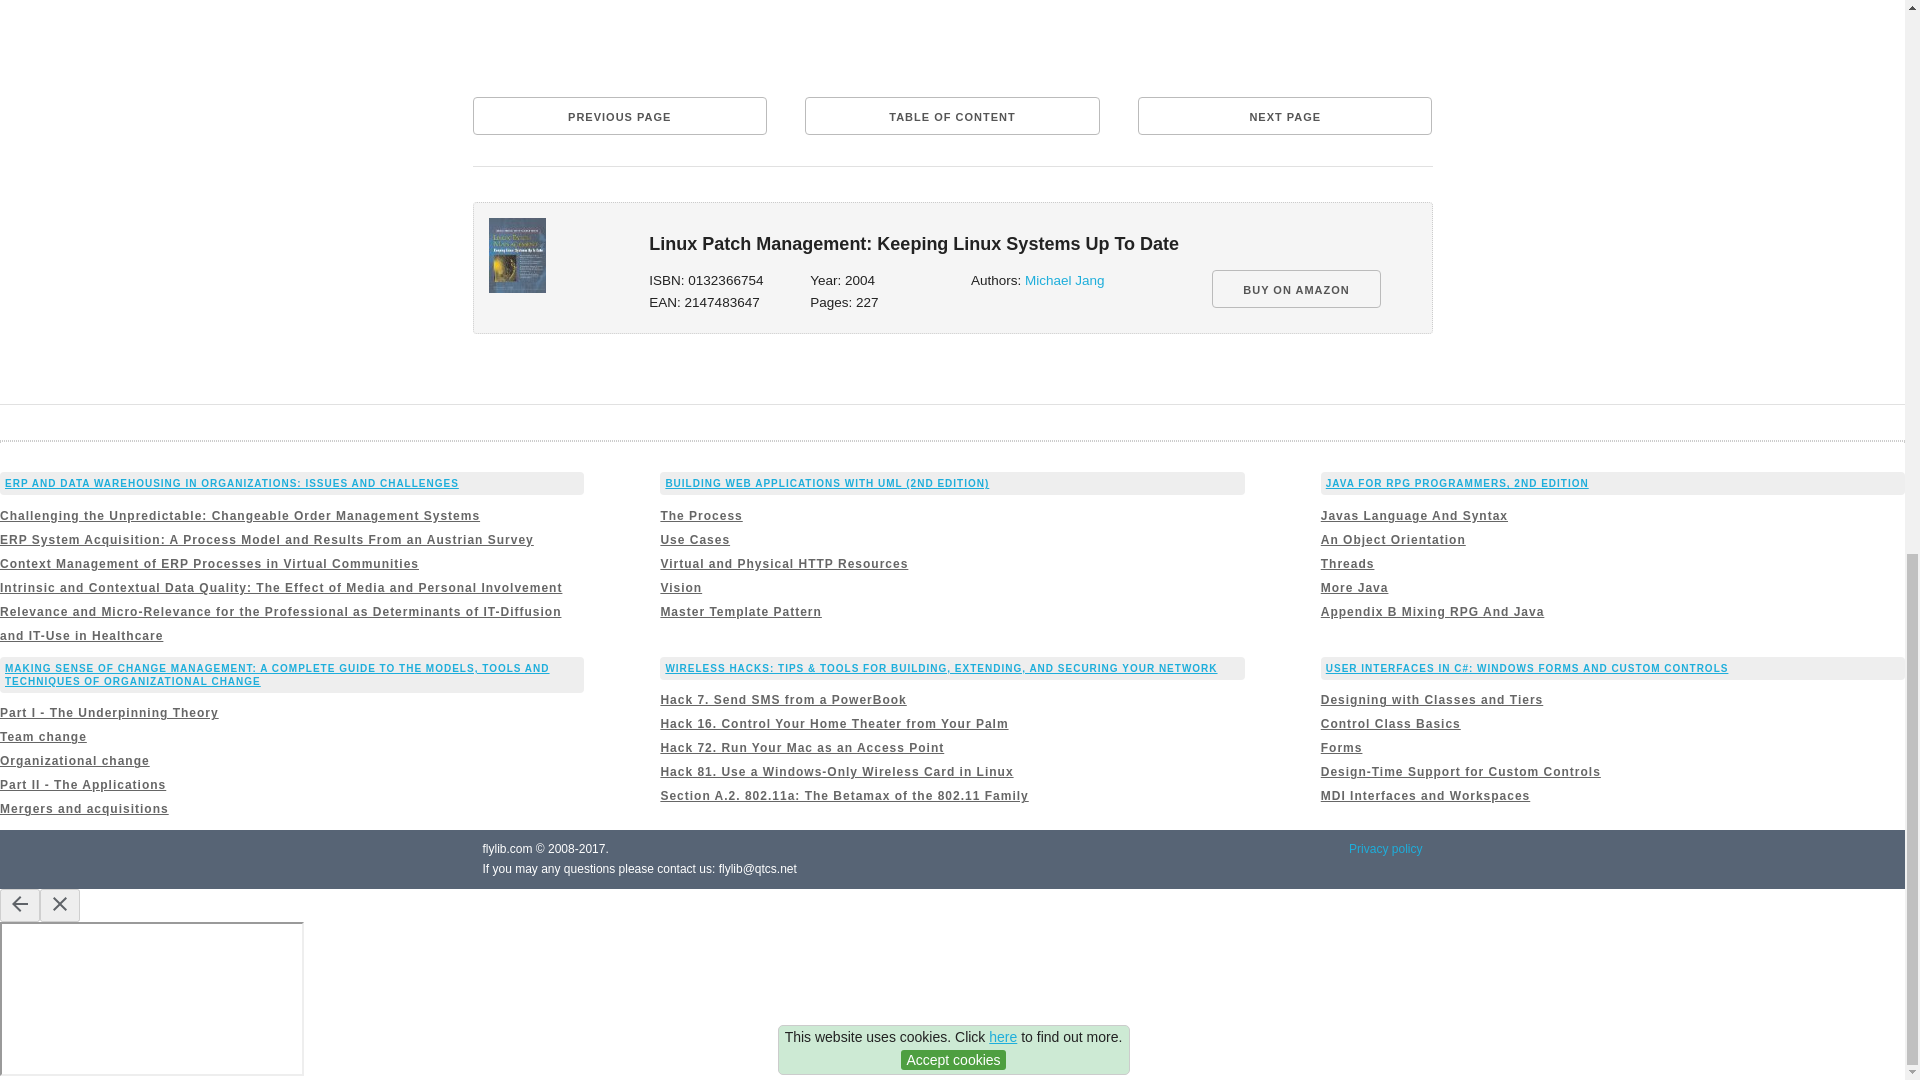  What do you see at coordinates (1432, 611) in the screenshot?
I see `Appendix B Mixing RPG And Java` at bounding box center [1432, 611].